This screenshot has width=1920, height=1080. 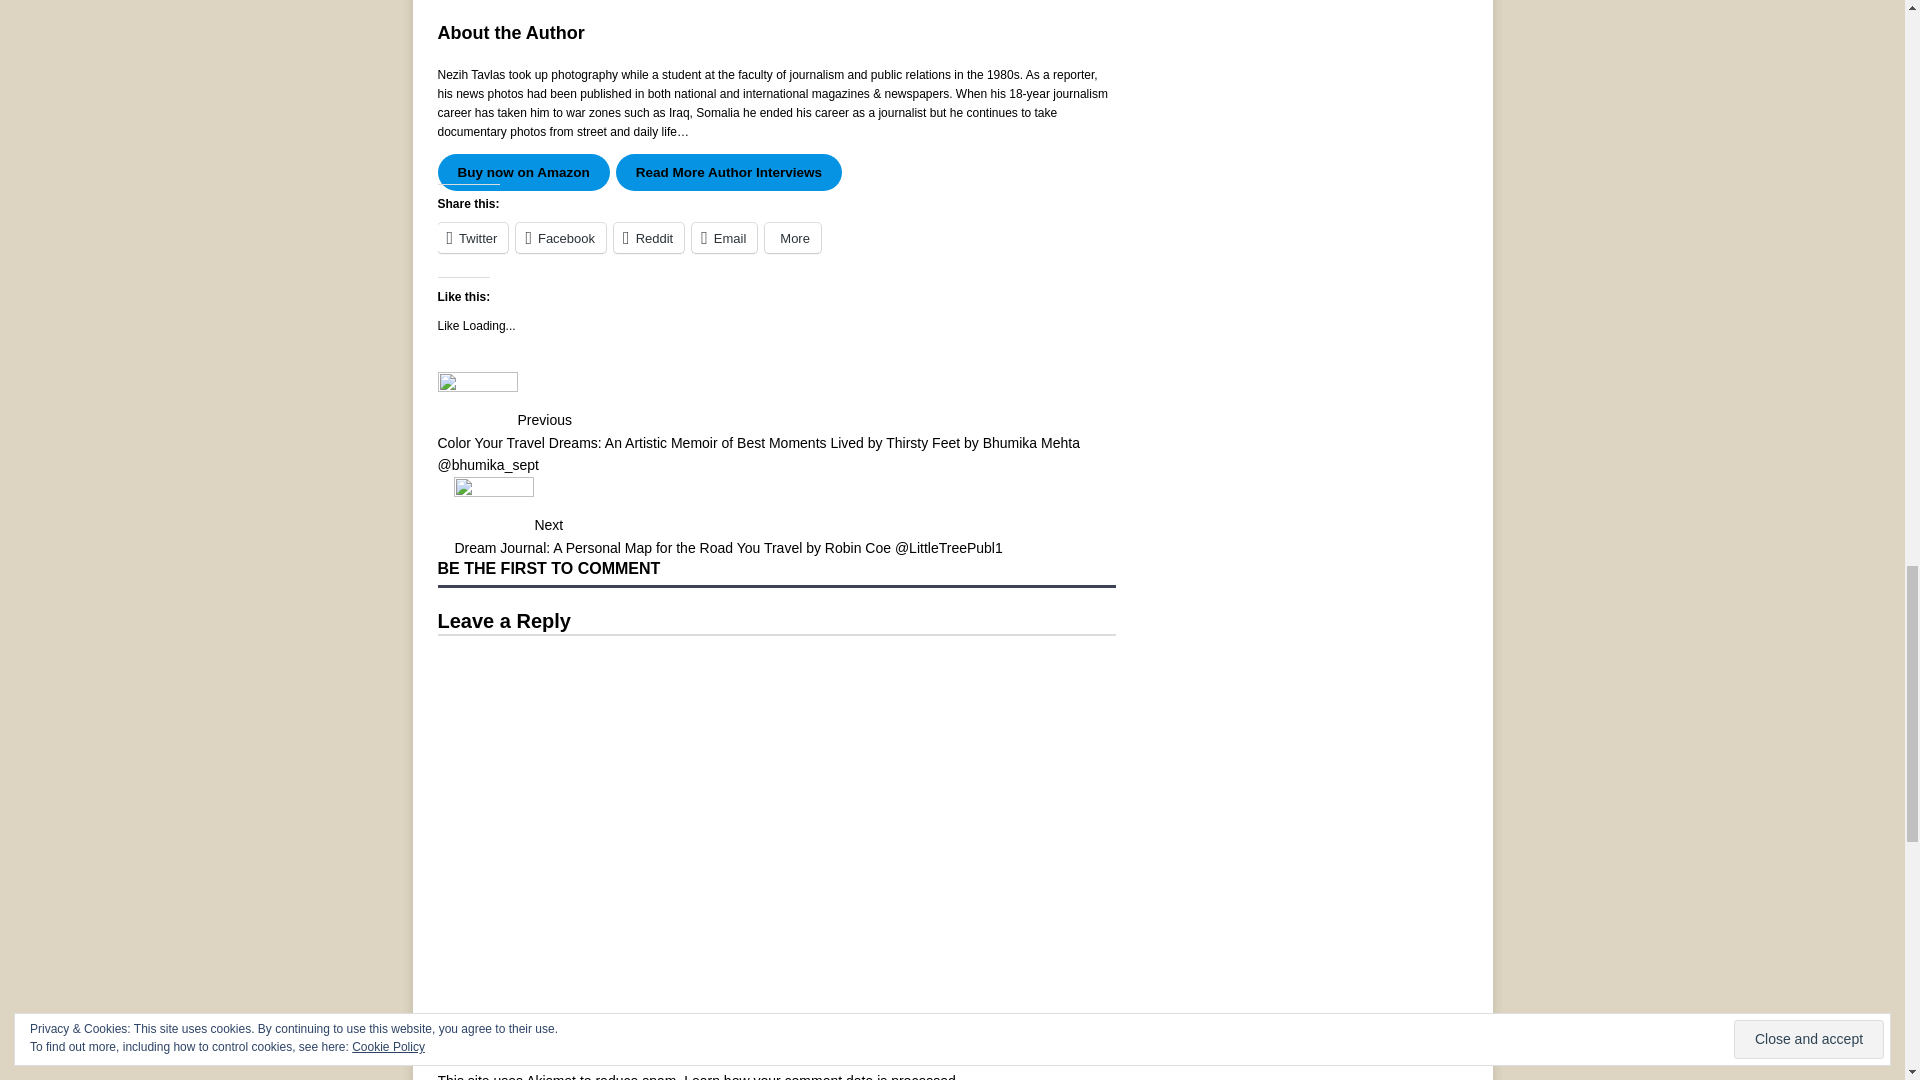 What do you see at coordinates (472, 237) in the screenshot?
I see `Click to share on Twitter` at bounding box center [472, 237].